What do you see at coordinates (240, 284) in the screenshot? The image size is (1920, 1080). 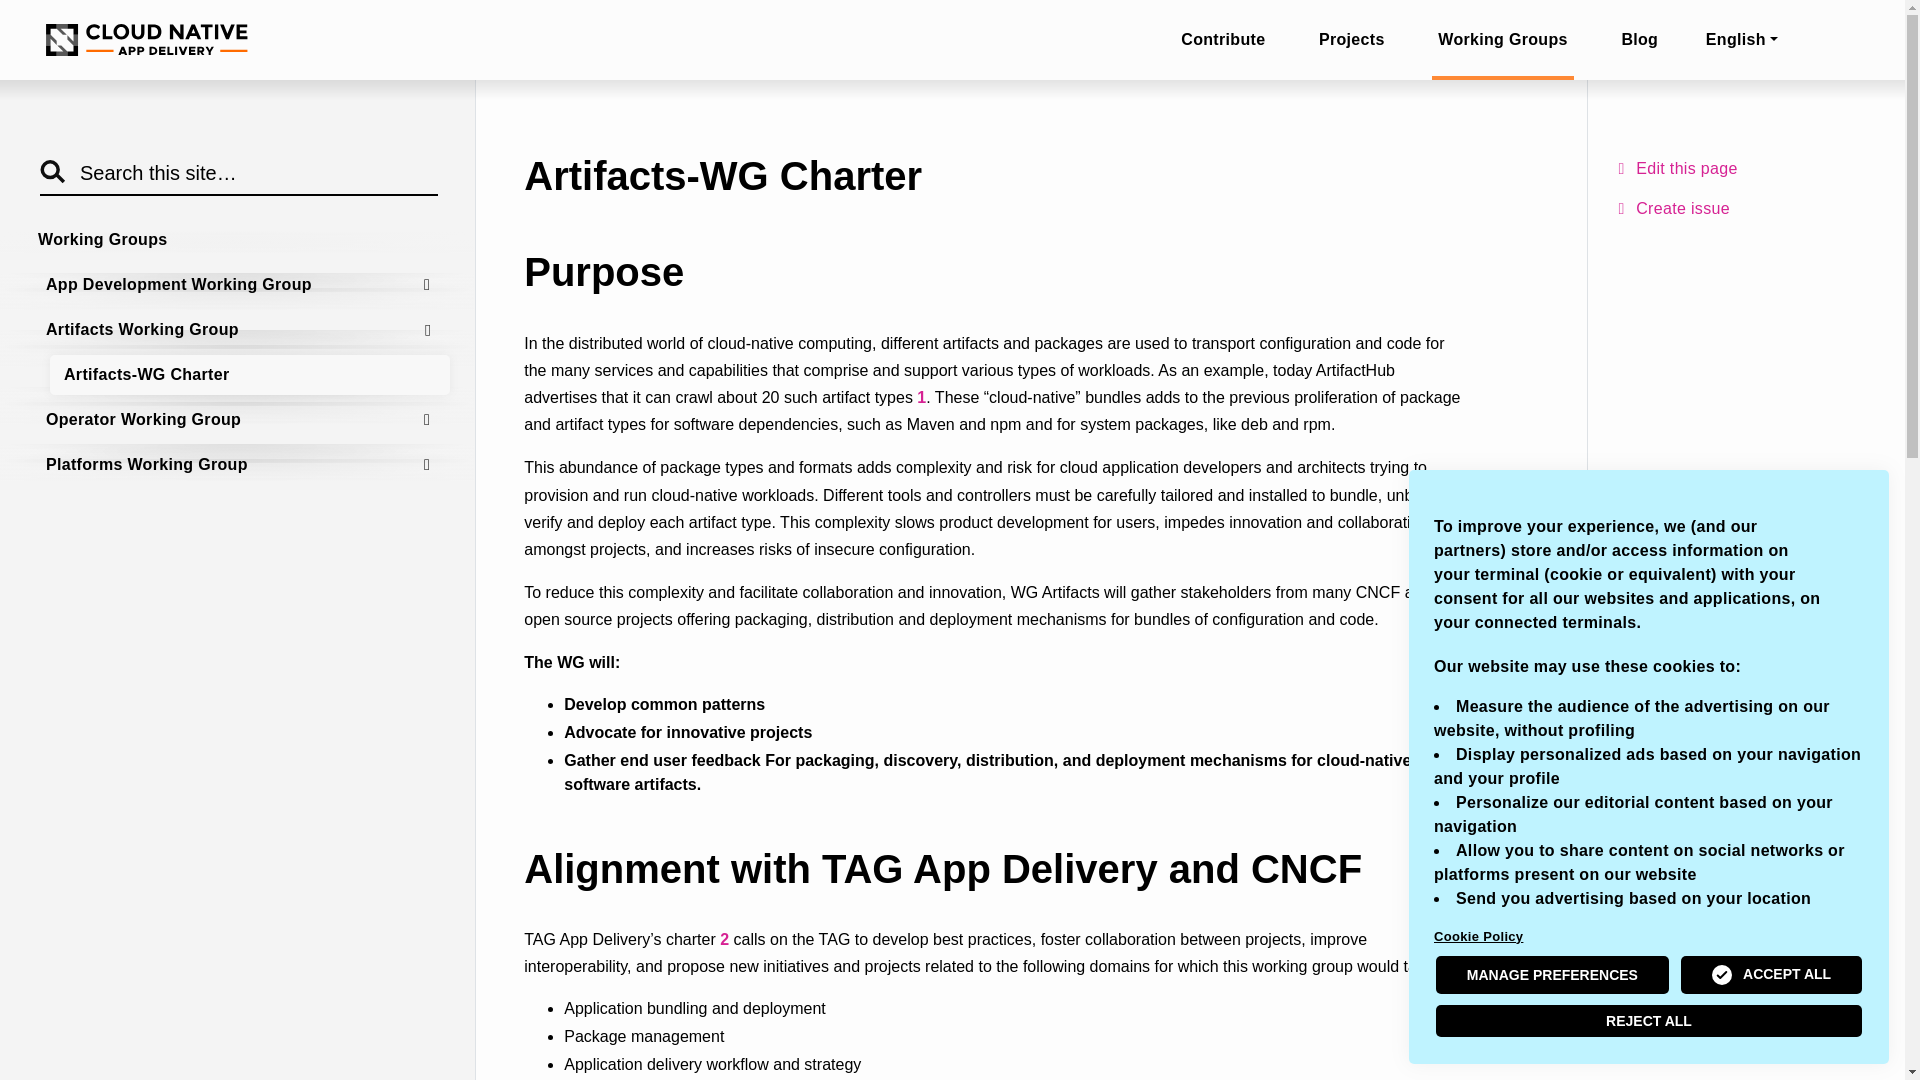 I see `App Development Working Group` at bounding box center [240, 284].